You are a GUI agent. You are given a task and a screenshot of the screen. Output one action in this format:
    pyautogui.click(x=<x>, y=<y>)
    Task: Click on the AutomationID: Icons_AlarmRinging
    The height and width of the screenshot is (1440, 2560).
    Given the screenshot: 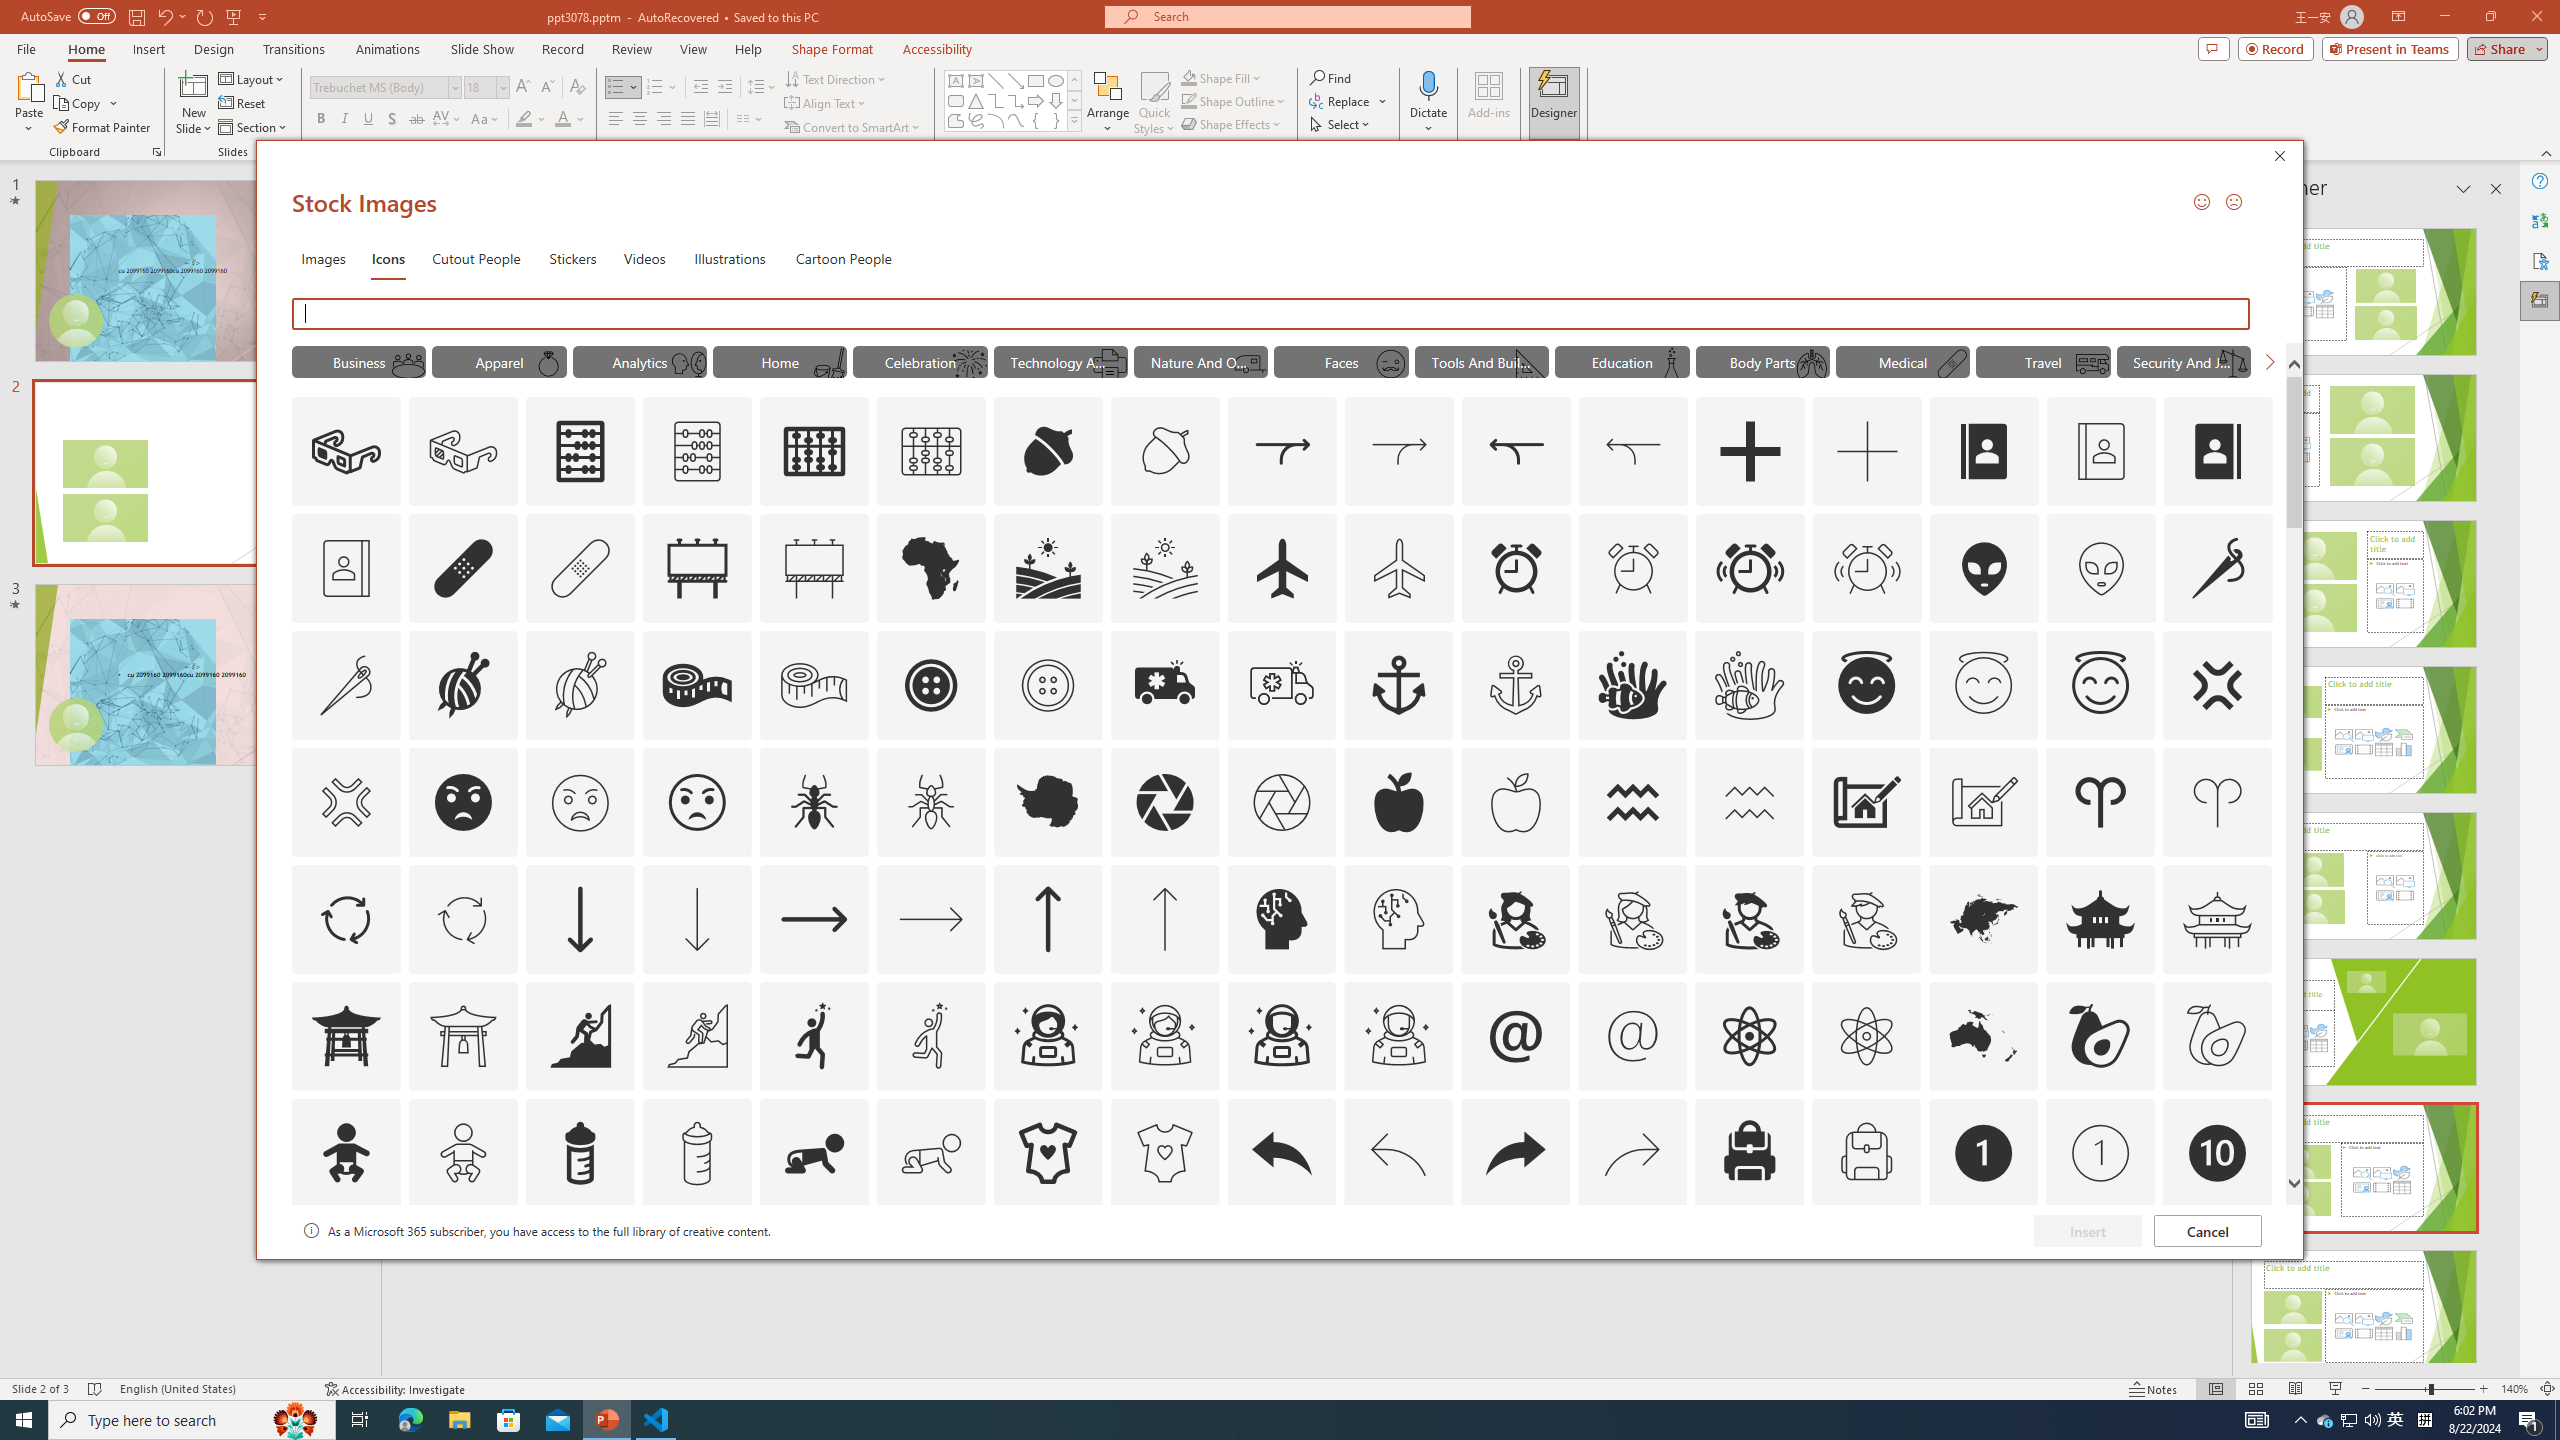 What is the action you would take?
    pyautogui.click(x=1750, y=568)
    